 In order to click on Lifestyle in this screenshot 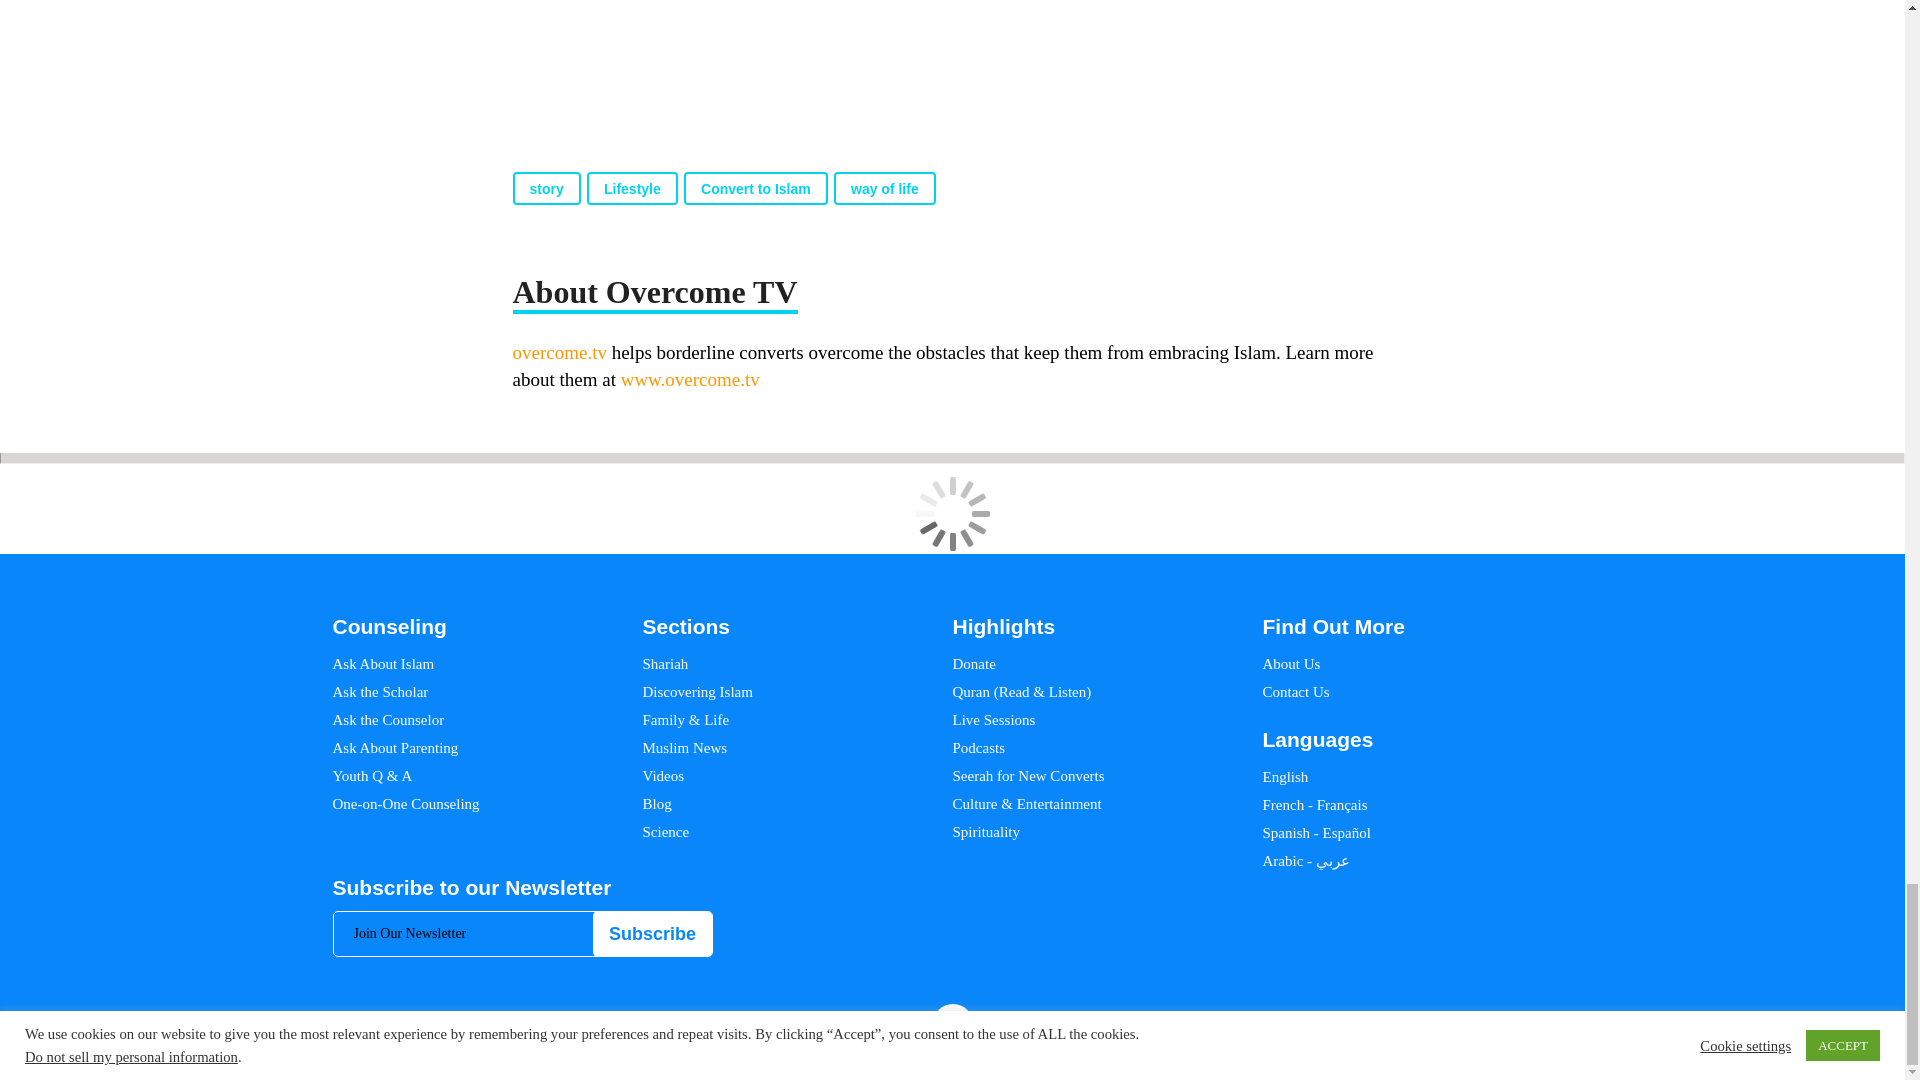, I will do `click(632, 188)`.